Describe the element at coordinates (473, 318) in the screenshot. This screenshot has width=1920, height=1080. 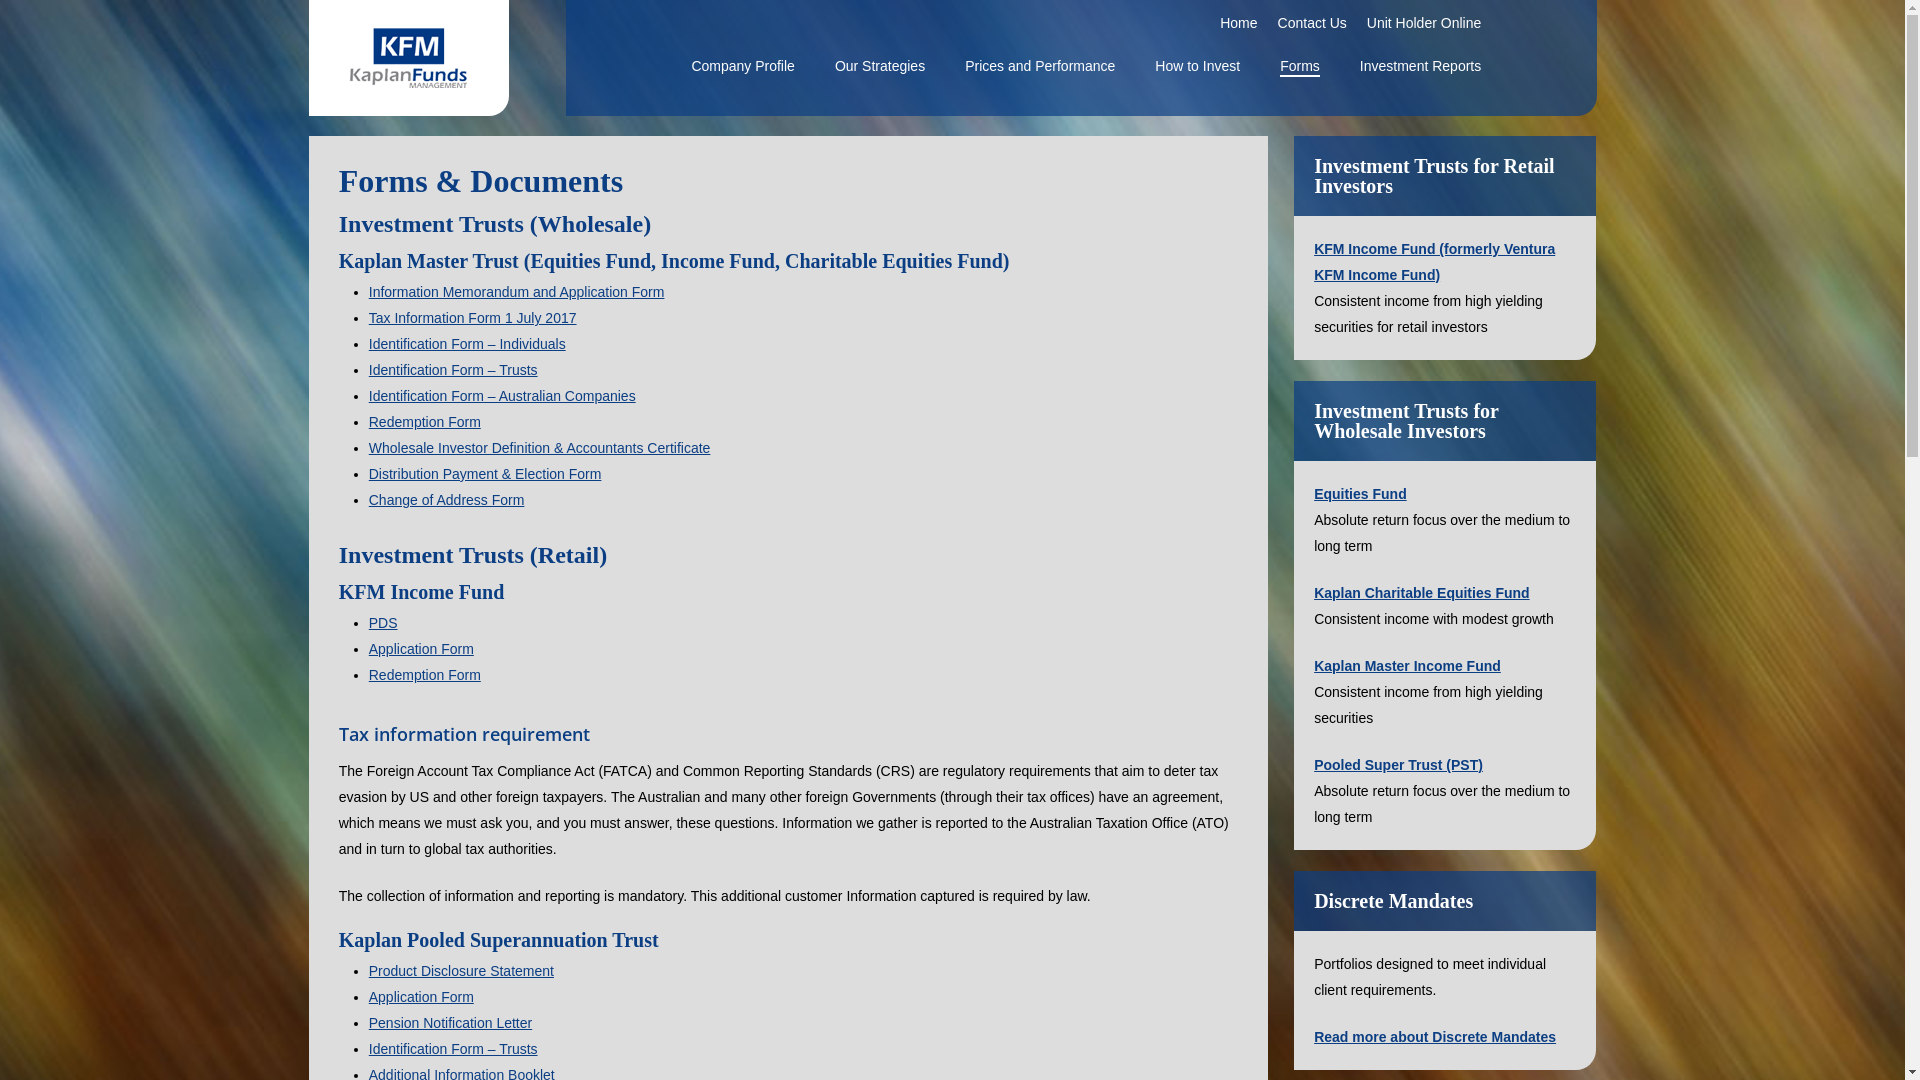
I see `Tax Information Form 1 July 2017` at that location.